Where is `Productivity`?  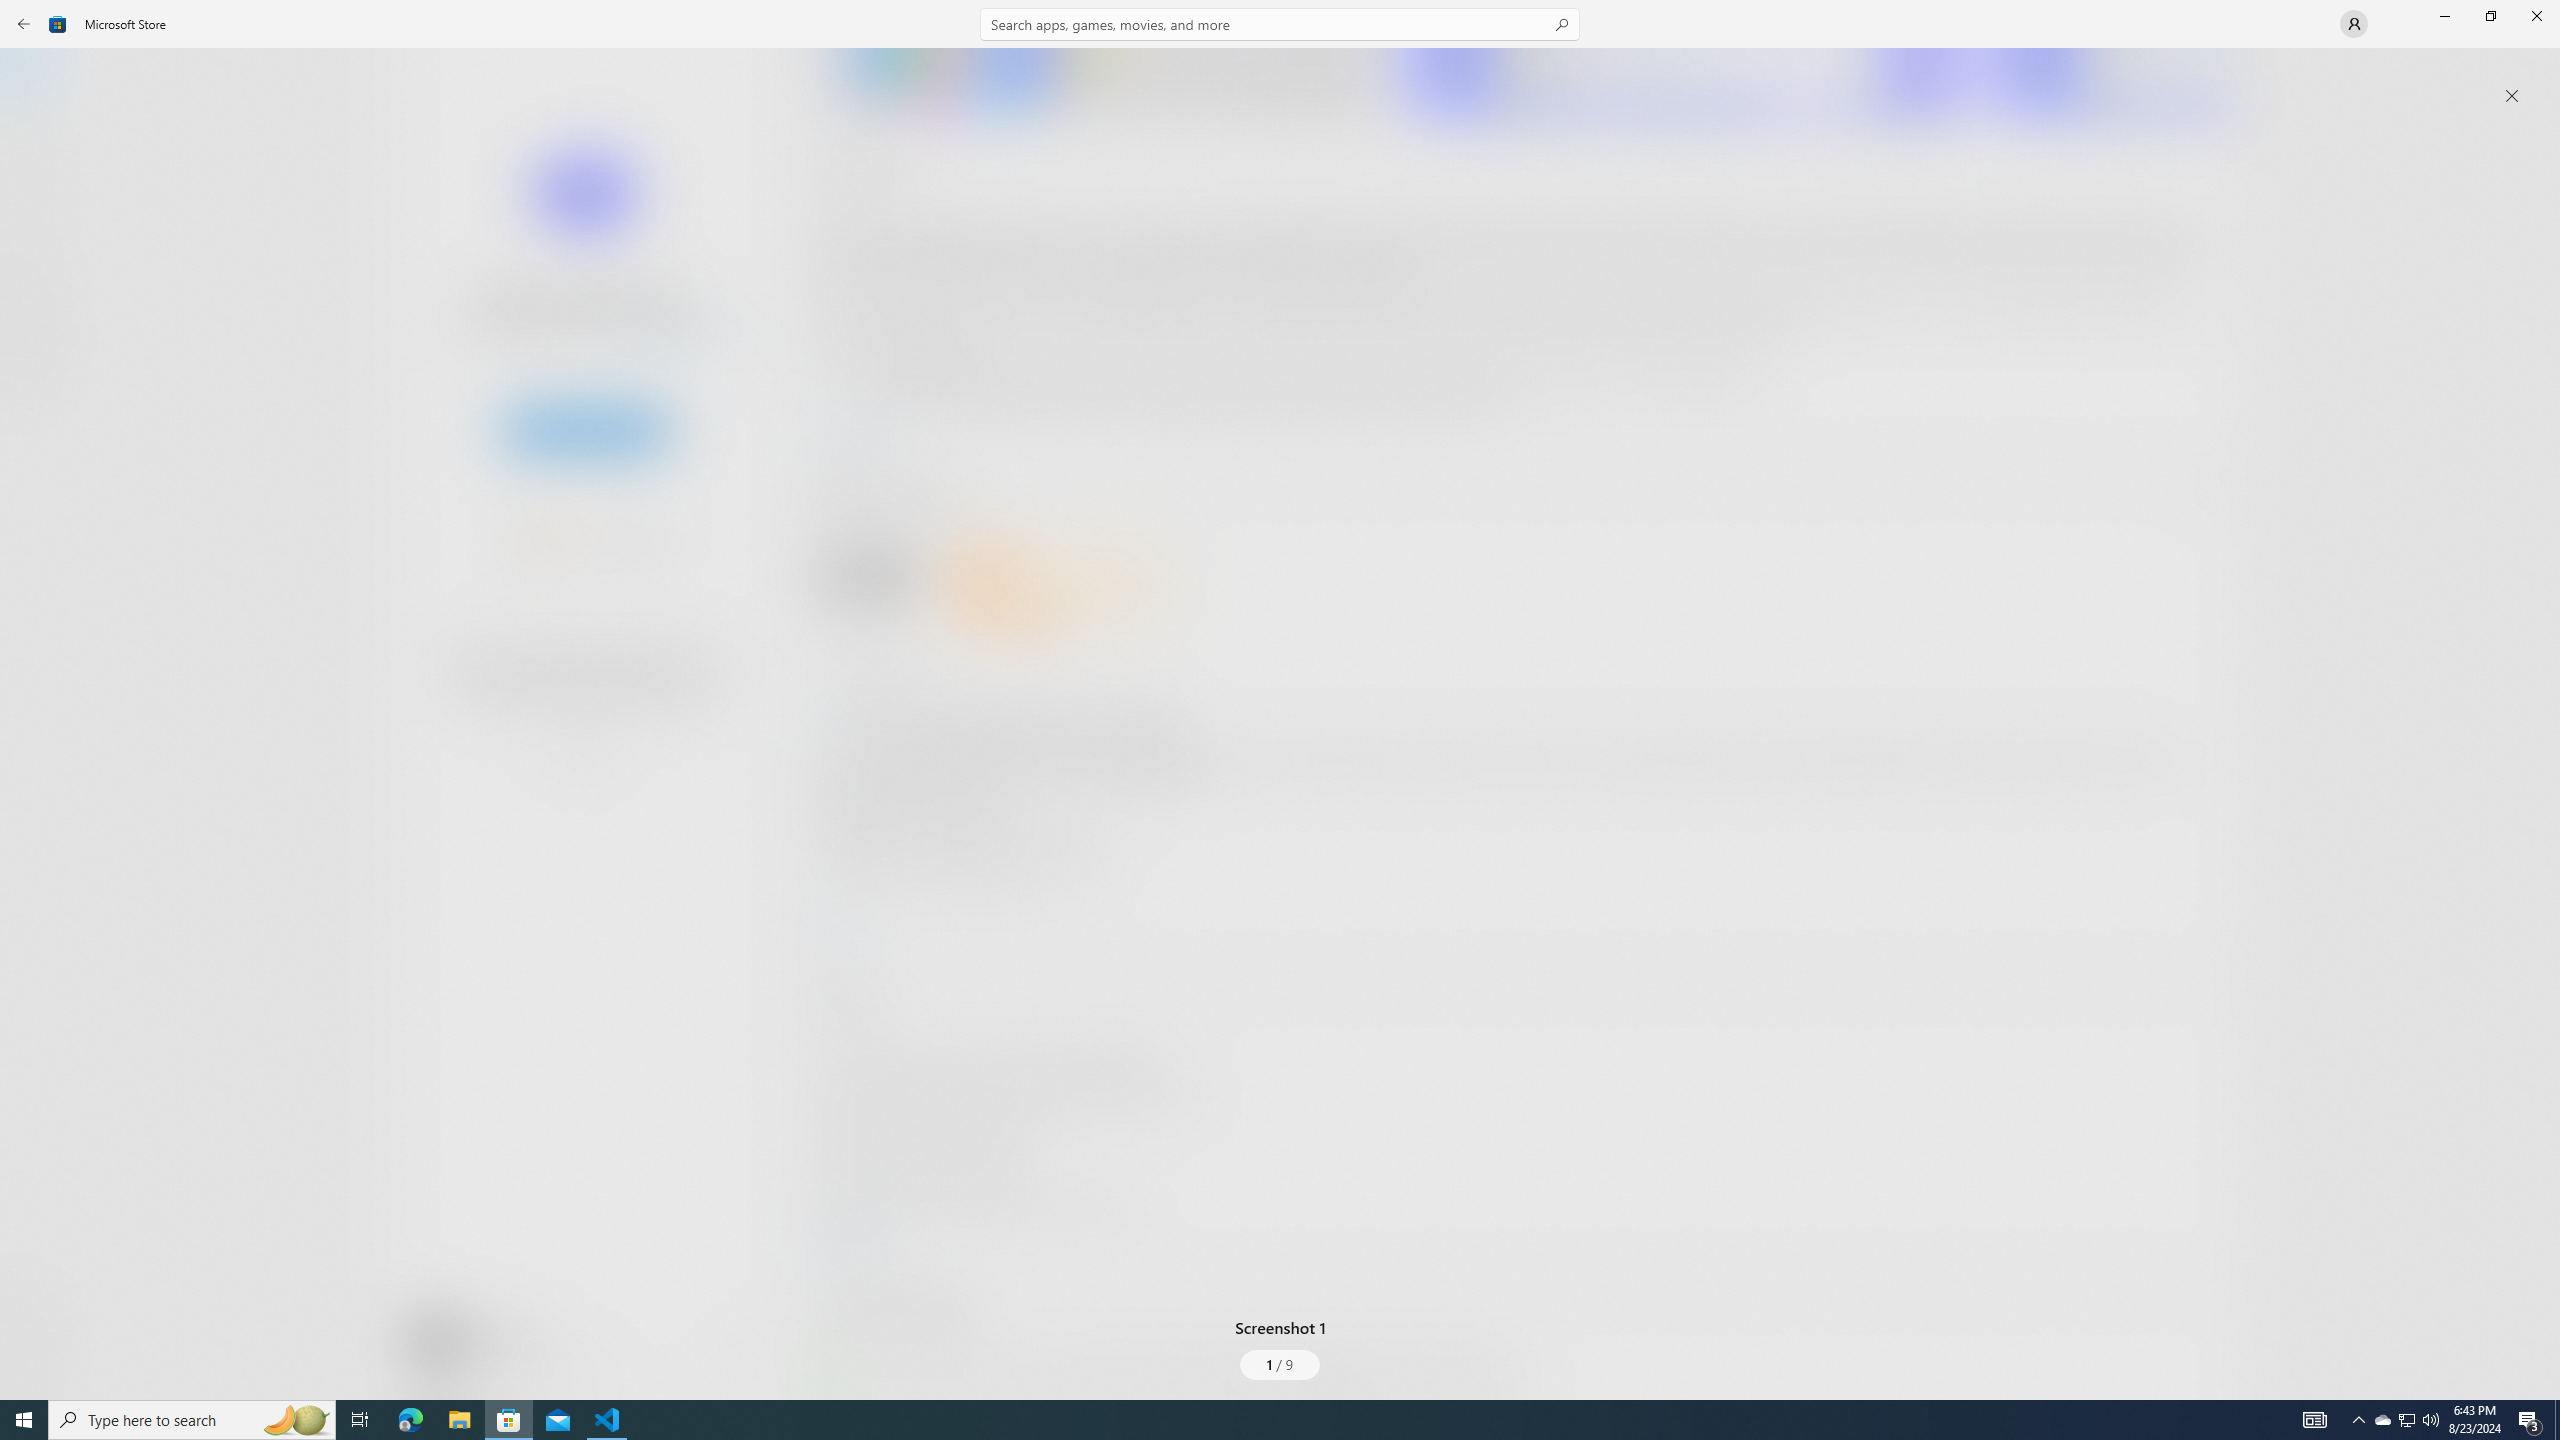
Productivity is located at coordinates (579, 750).